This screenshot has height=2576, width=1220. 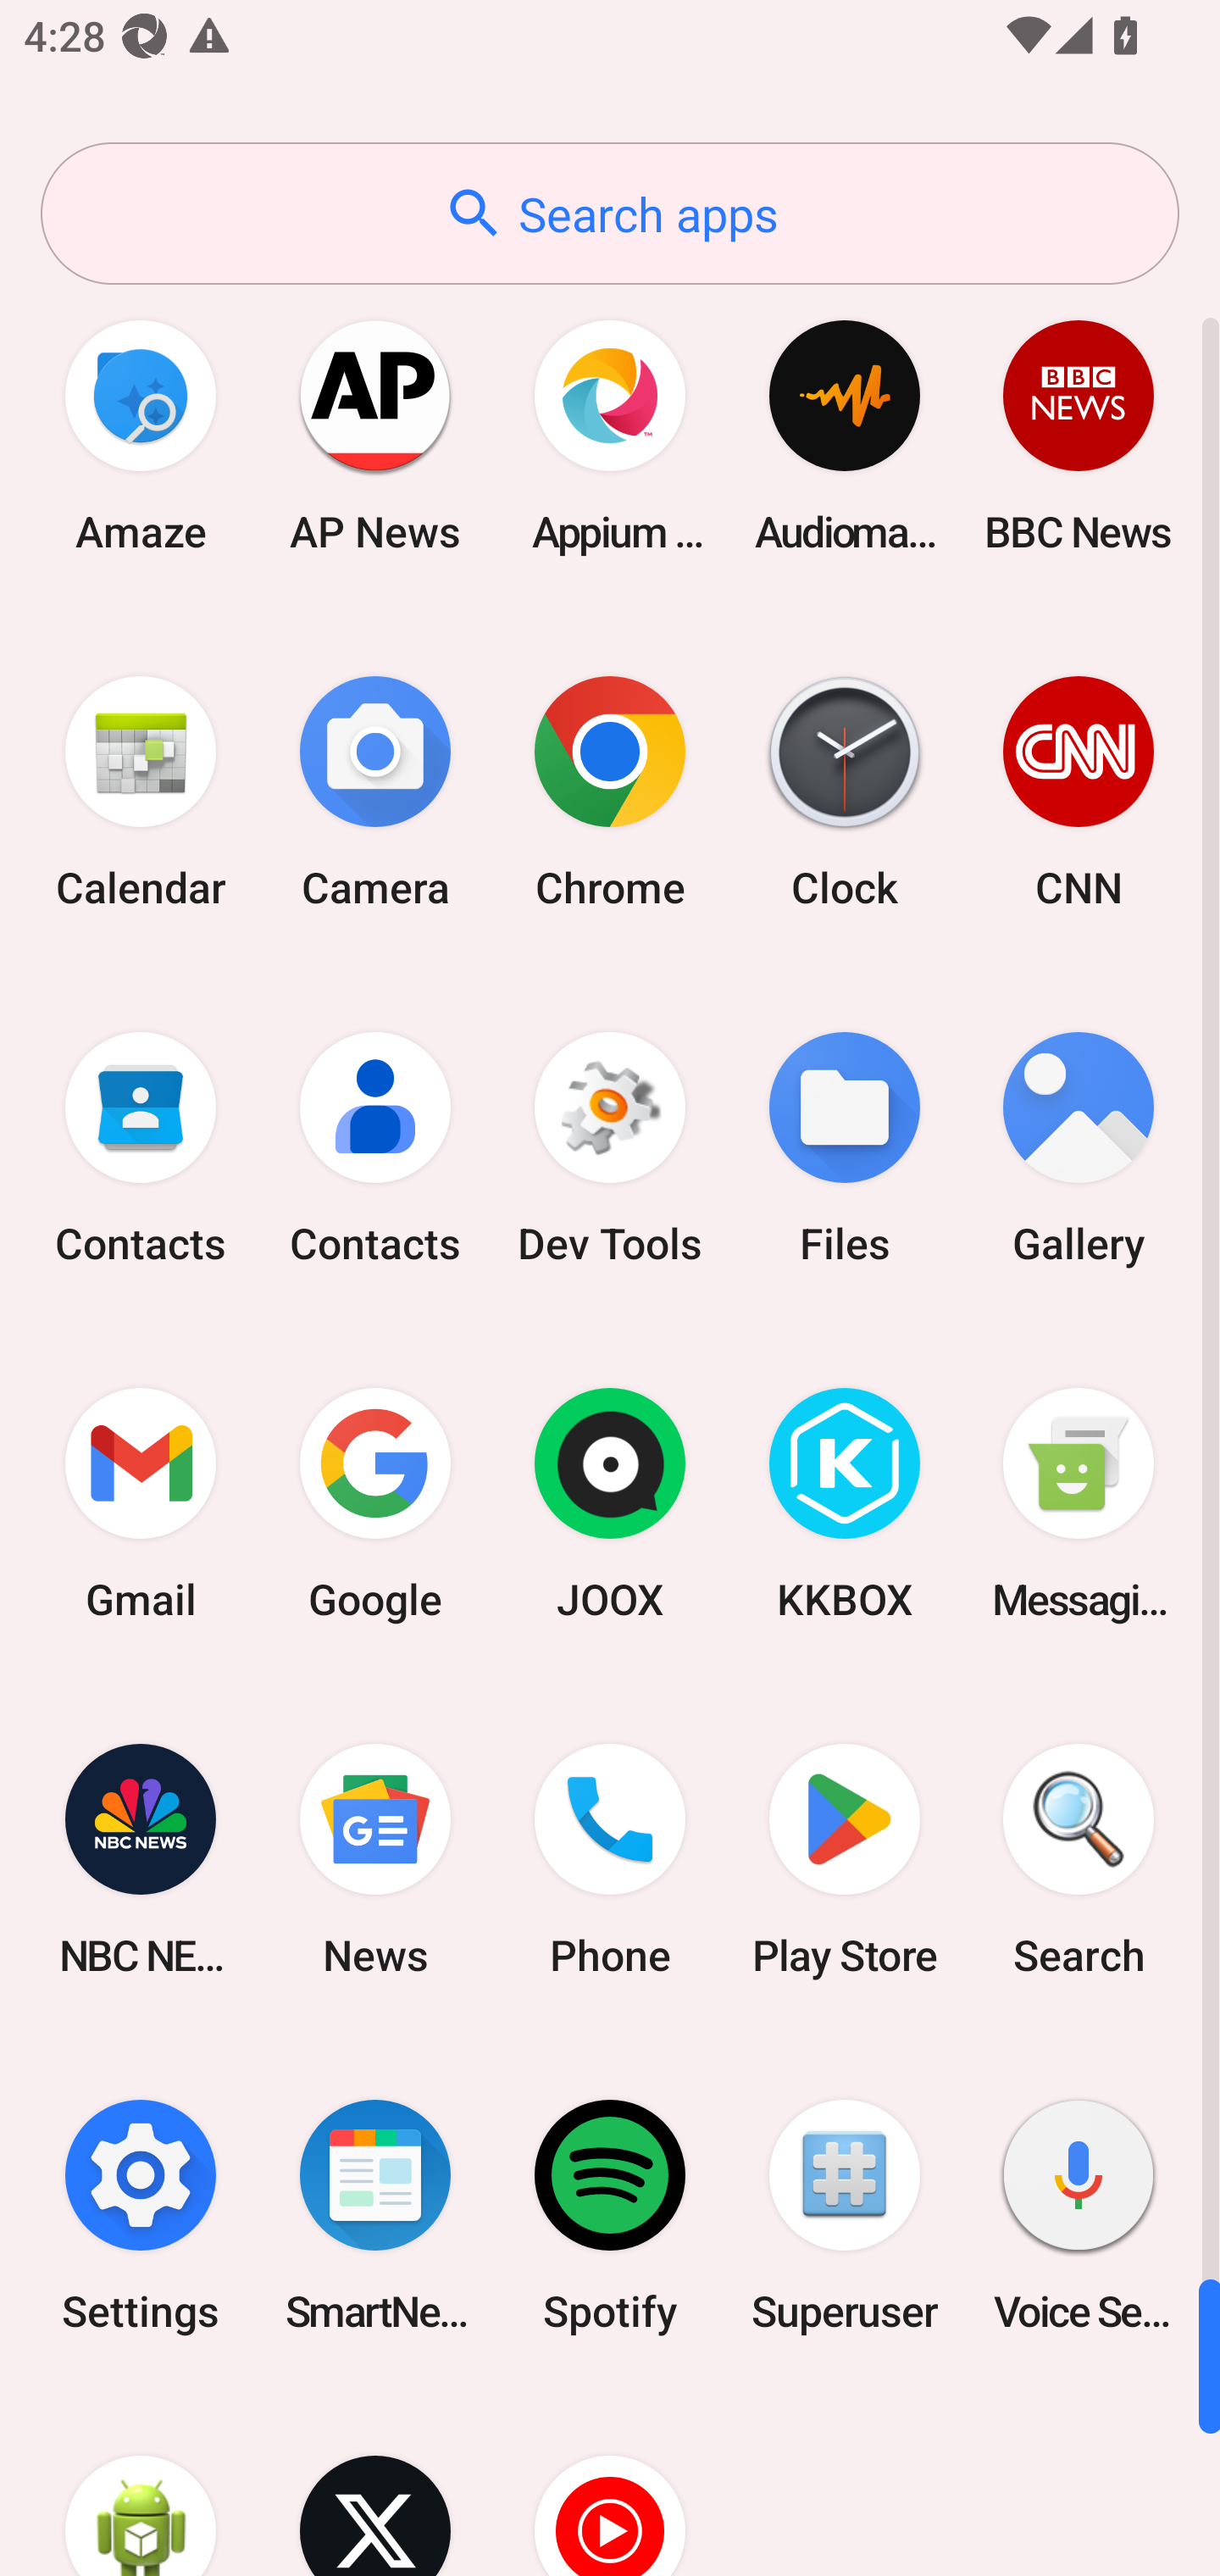 What do you see at coordinates (1079, 791) in the screenshot?
I see `CNN` at bounding box center [1079, 791].